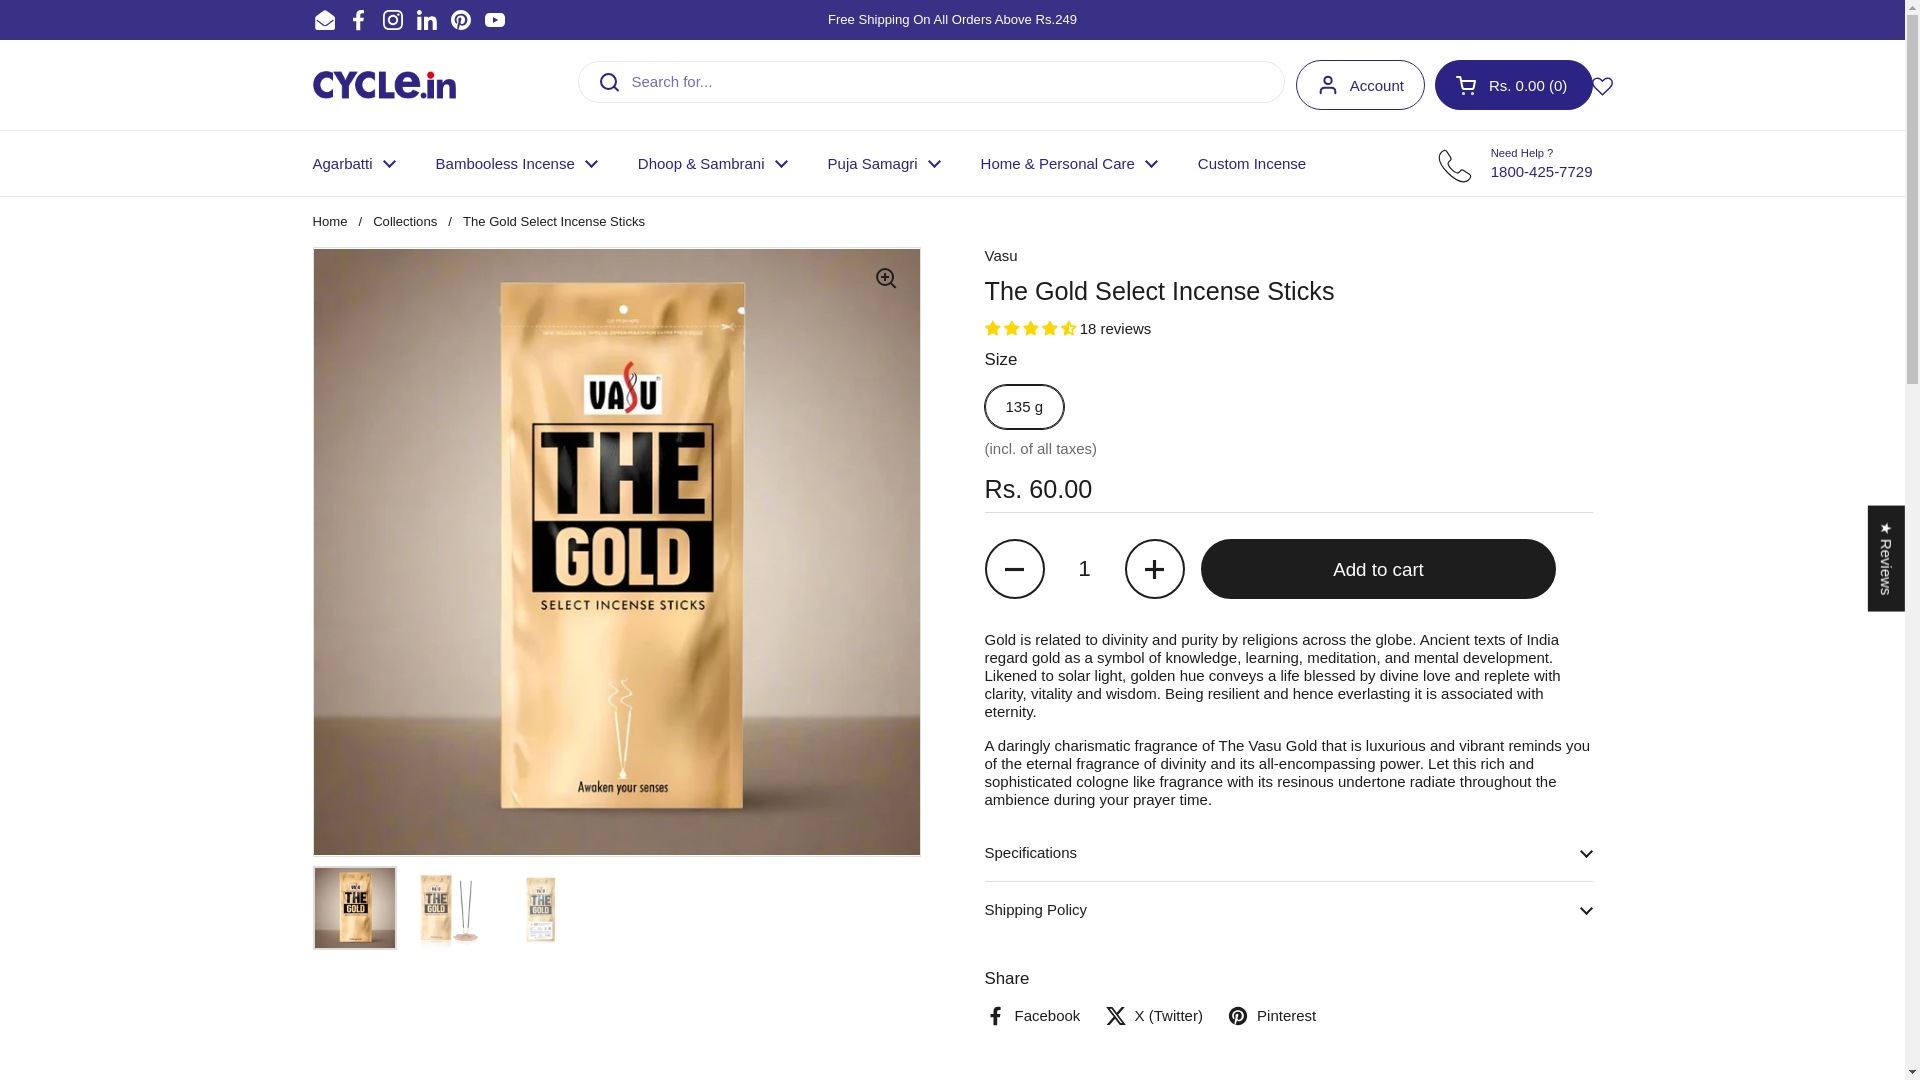 The image size is (1920, 1080). What do you see at coordinates (358, 20) in the screenshot?
I see `1` at bounding box center [358, 20].